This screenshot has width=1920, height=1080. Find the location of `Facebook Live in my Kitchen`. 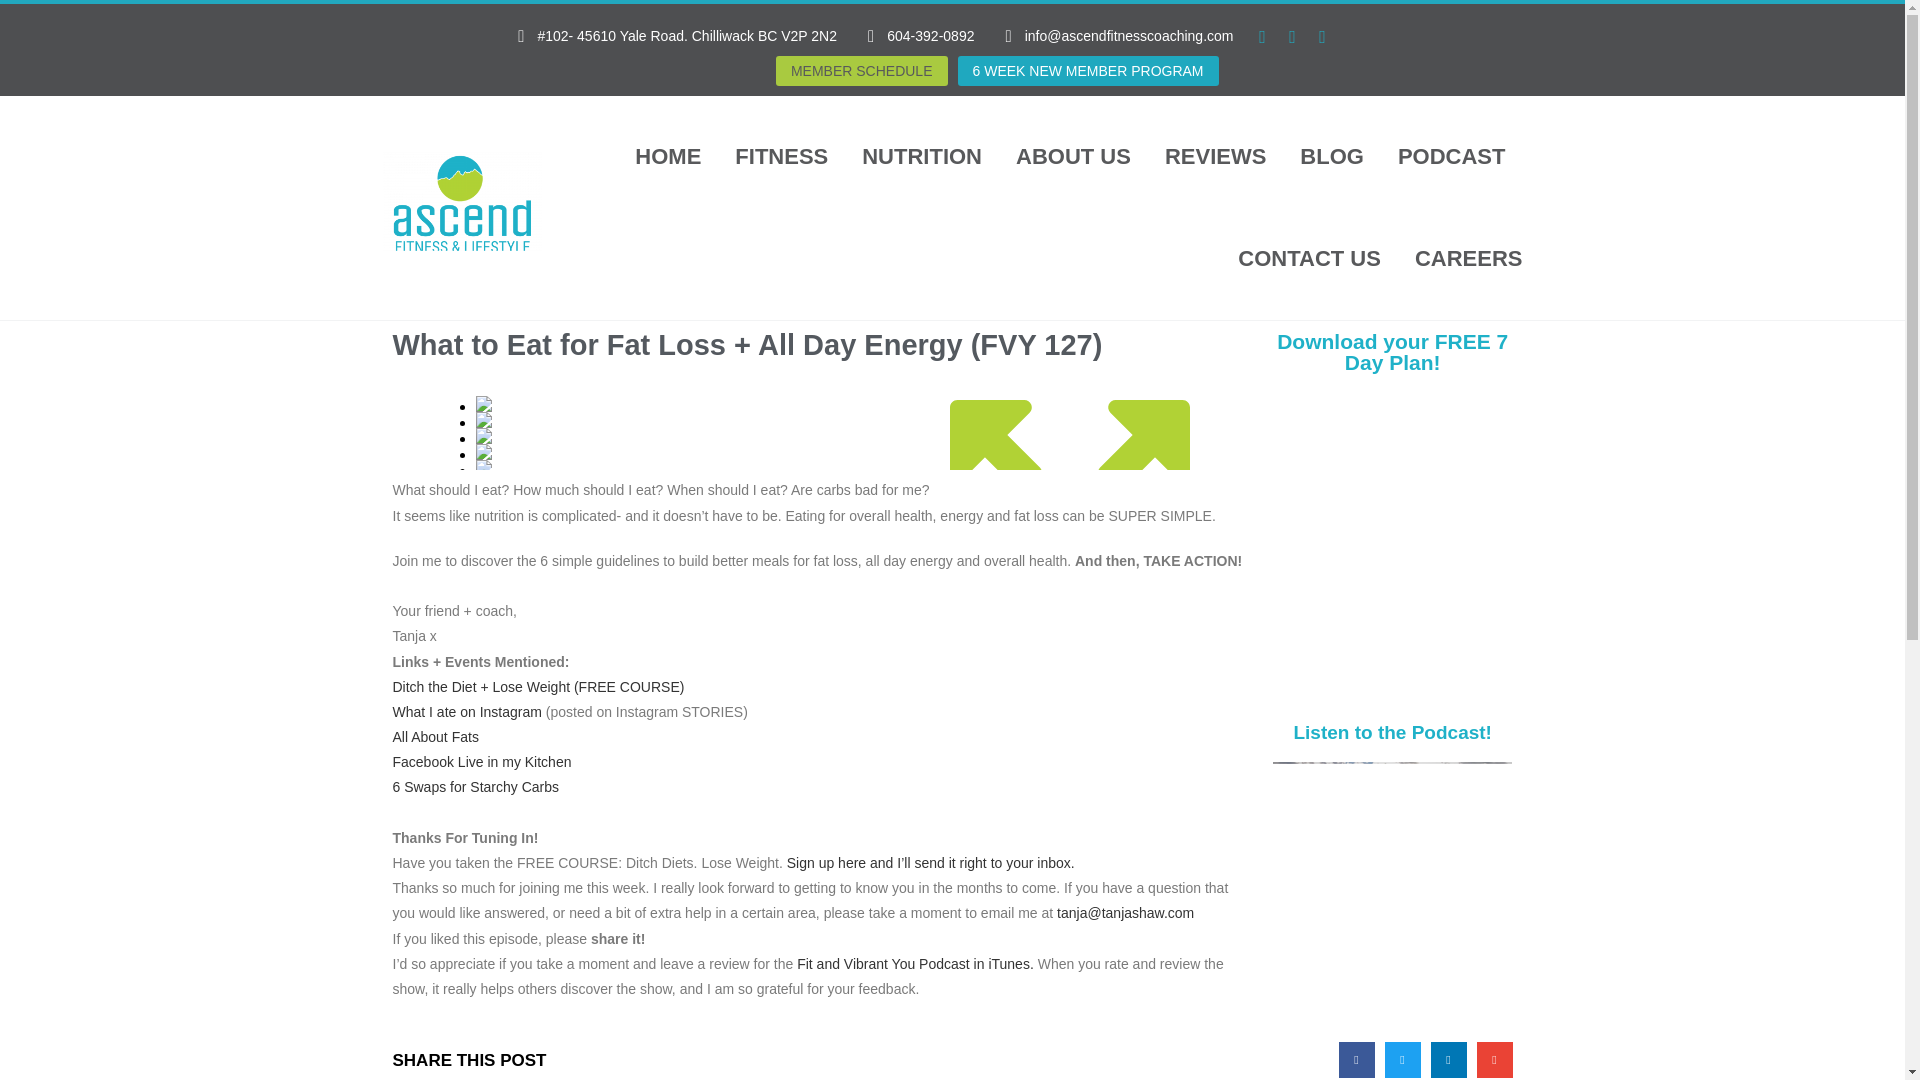

Facebook Live in my Kitchen is located at coordinates (480, 762).